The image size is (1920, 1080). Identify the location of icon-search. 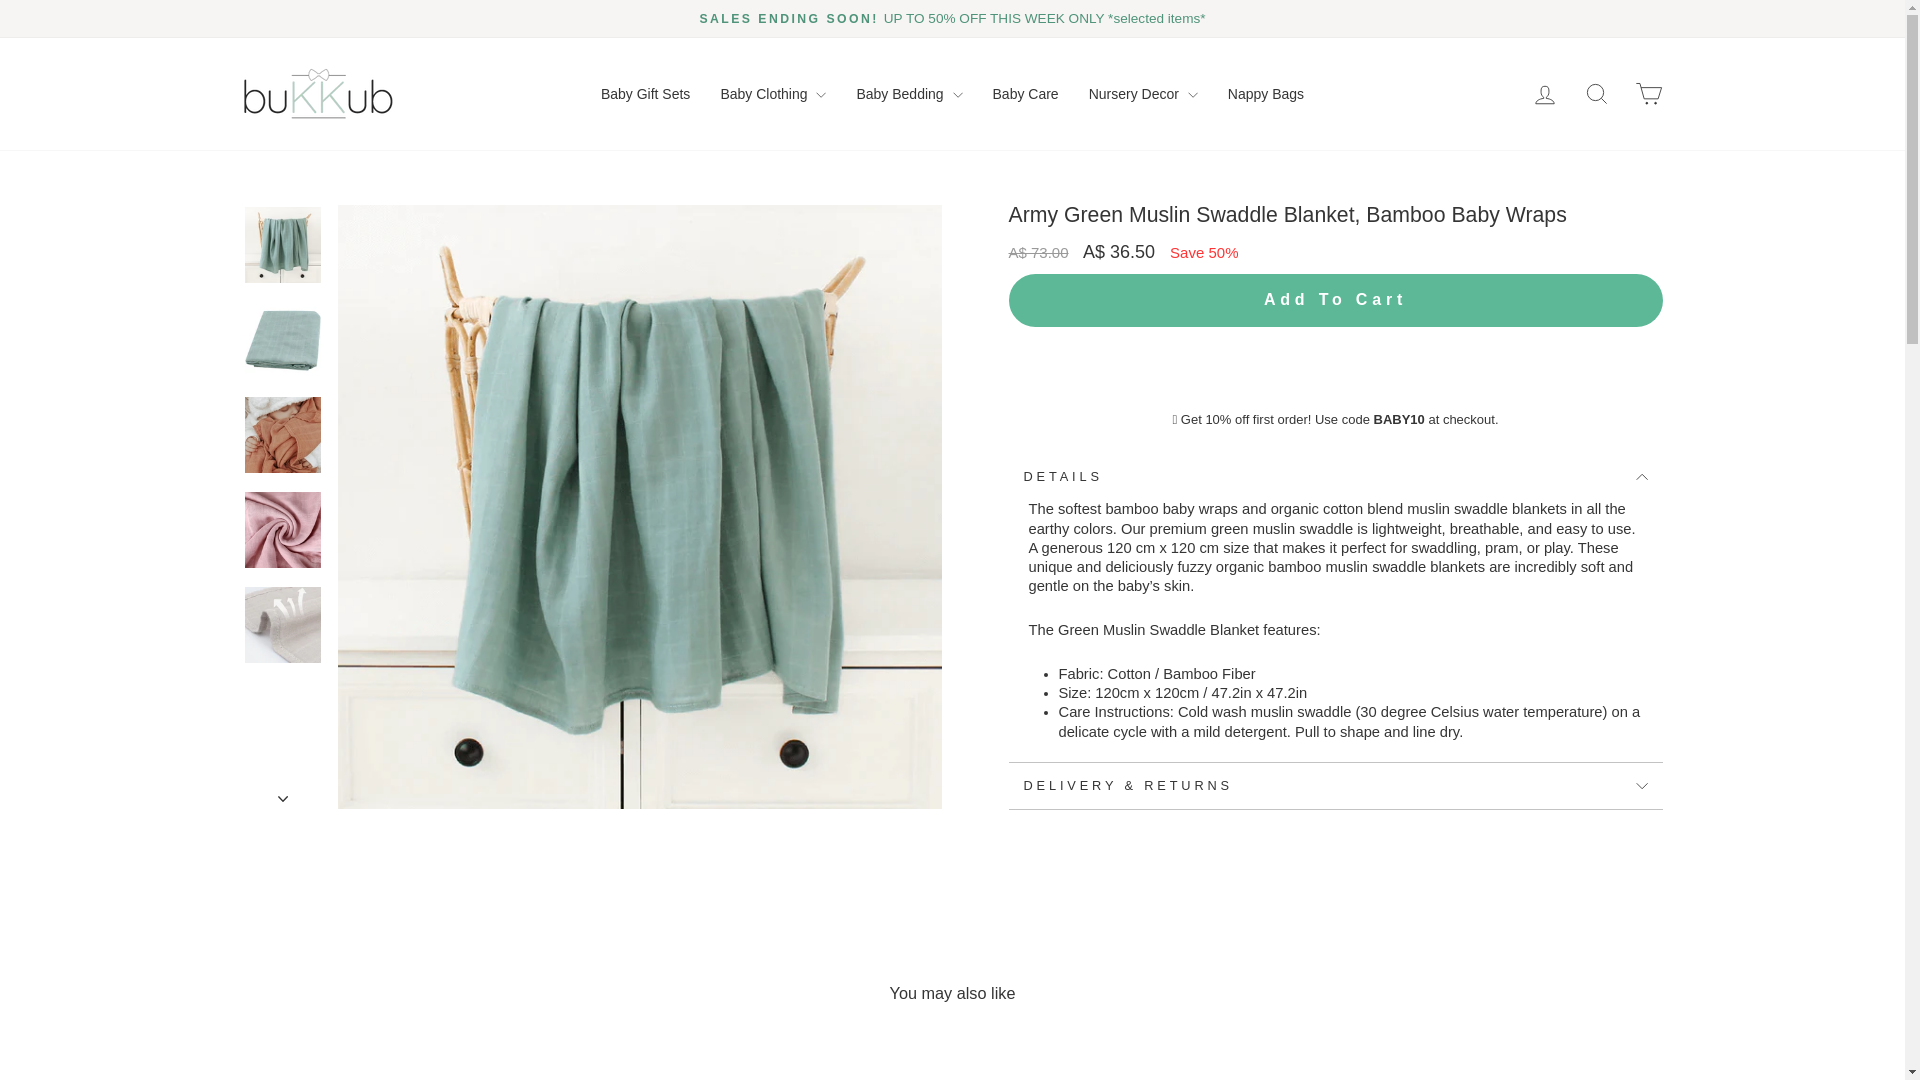
(1596, 94).